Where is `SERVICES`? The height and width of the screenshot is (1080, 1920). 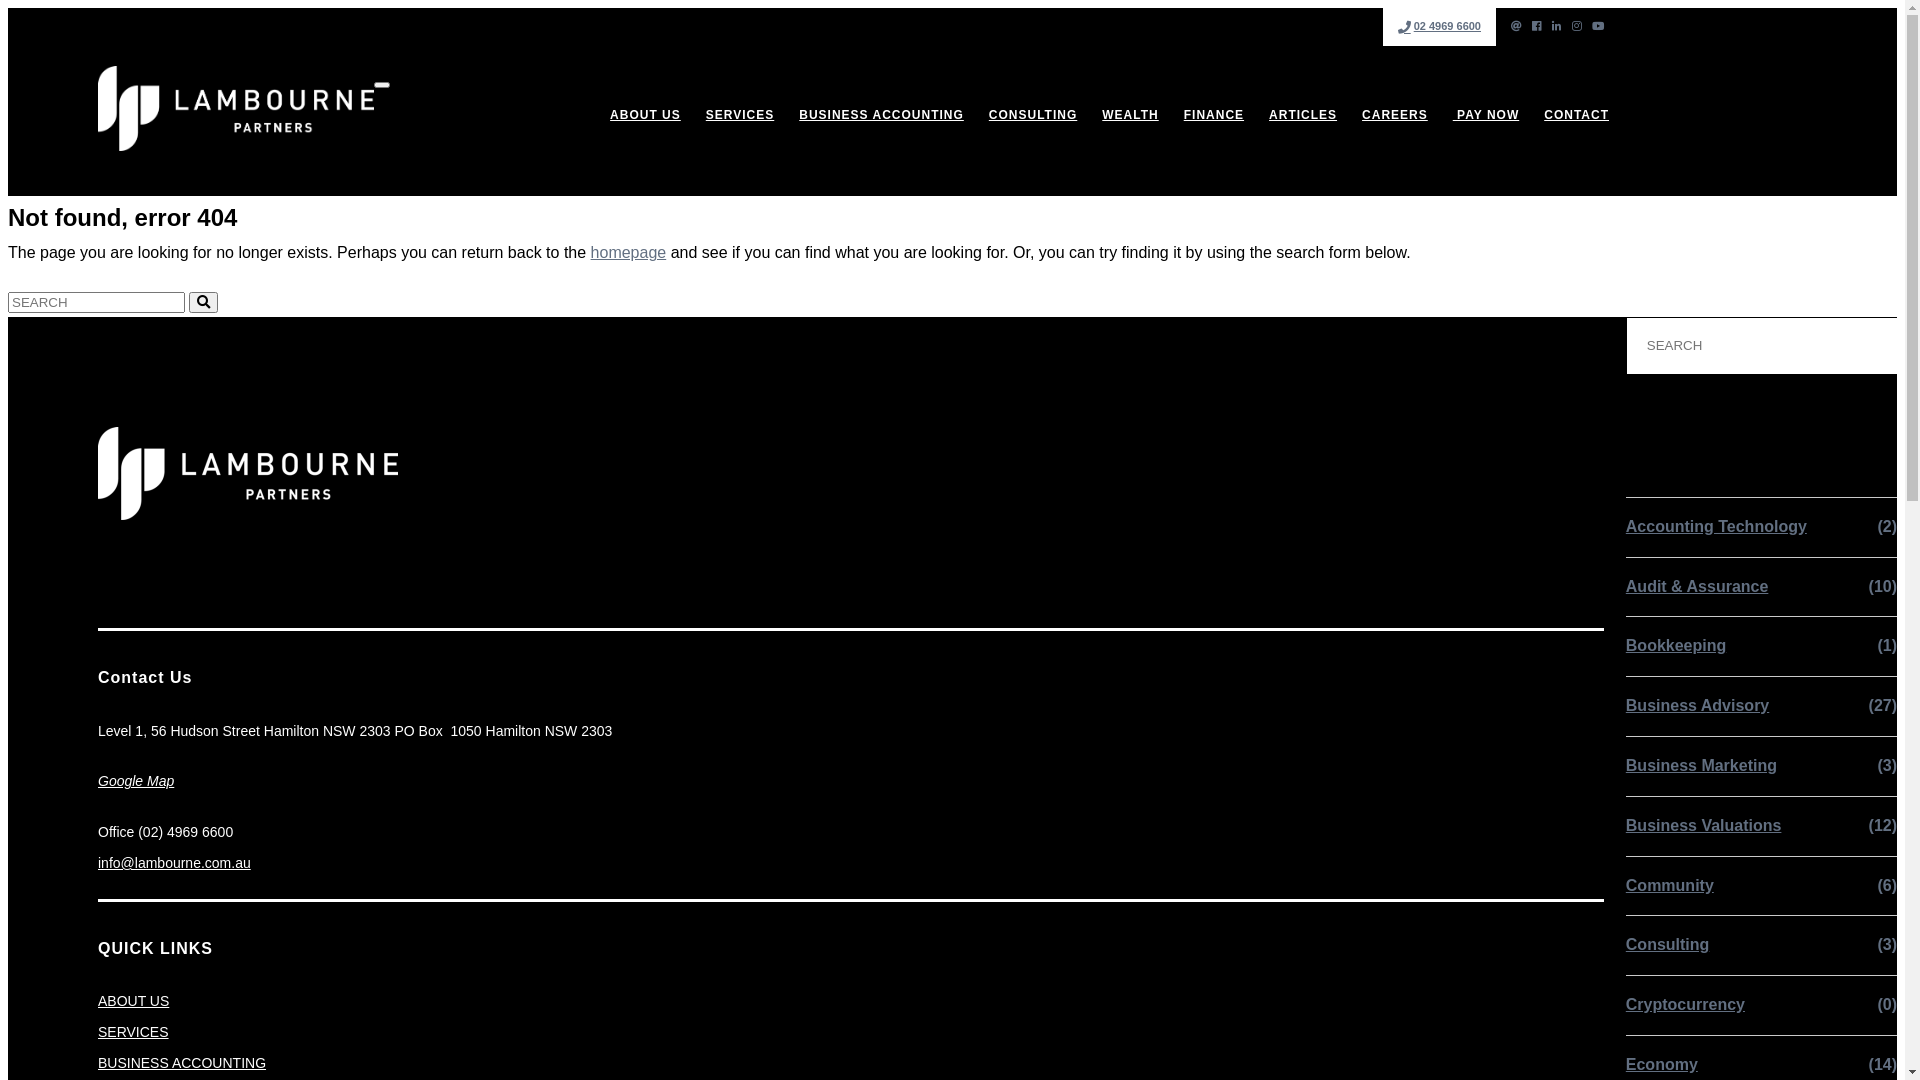
SERVICES is located at coordinates (740, 116).